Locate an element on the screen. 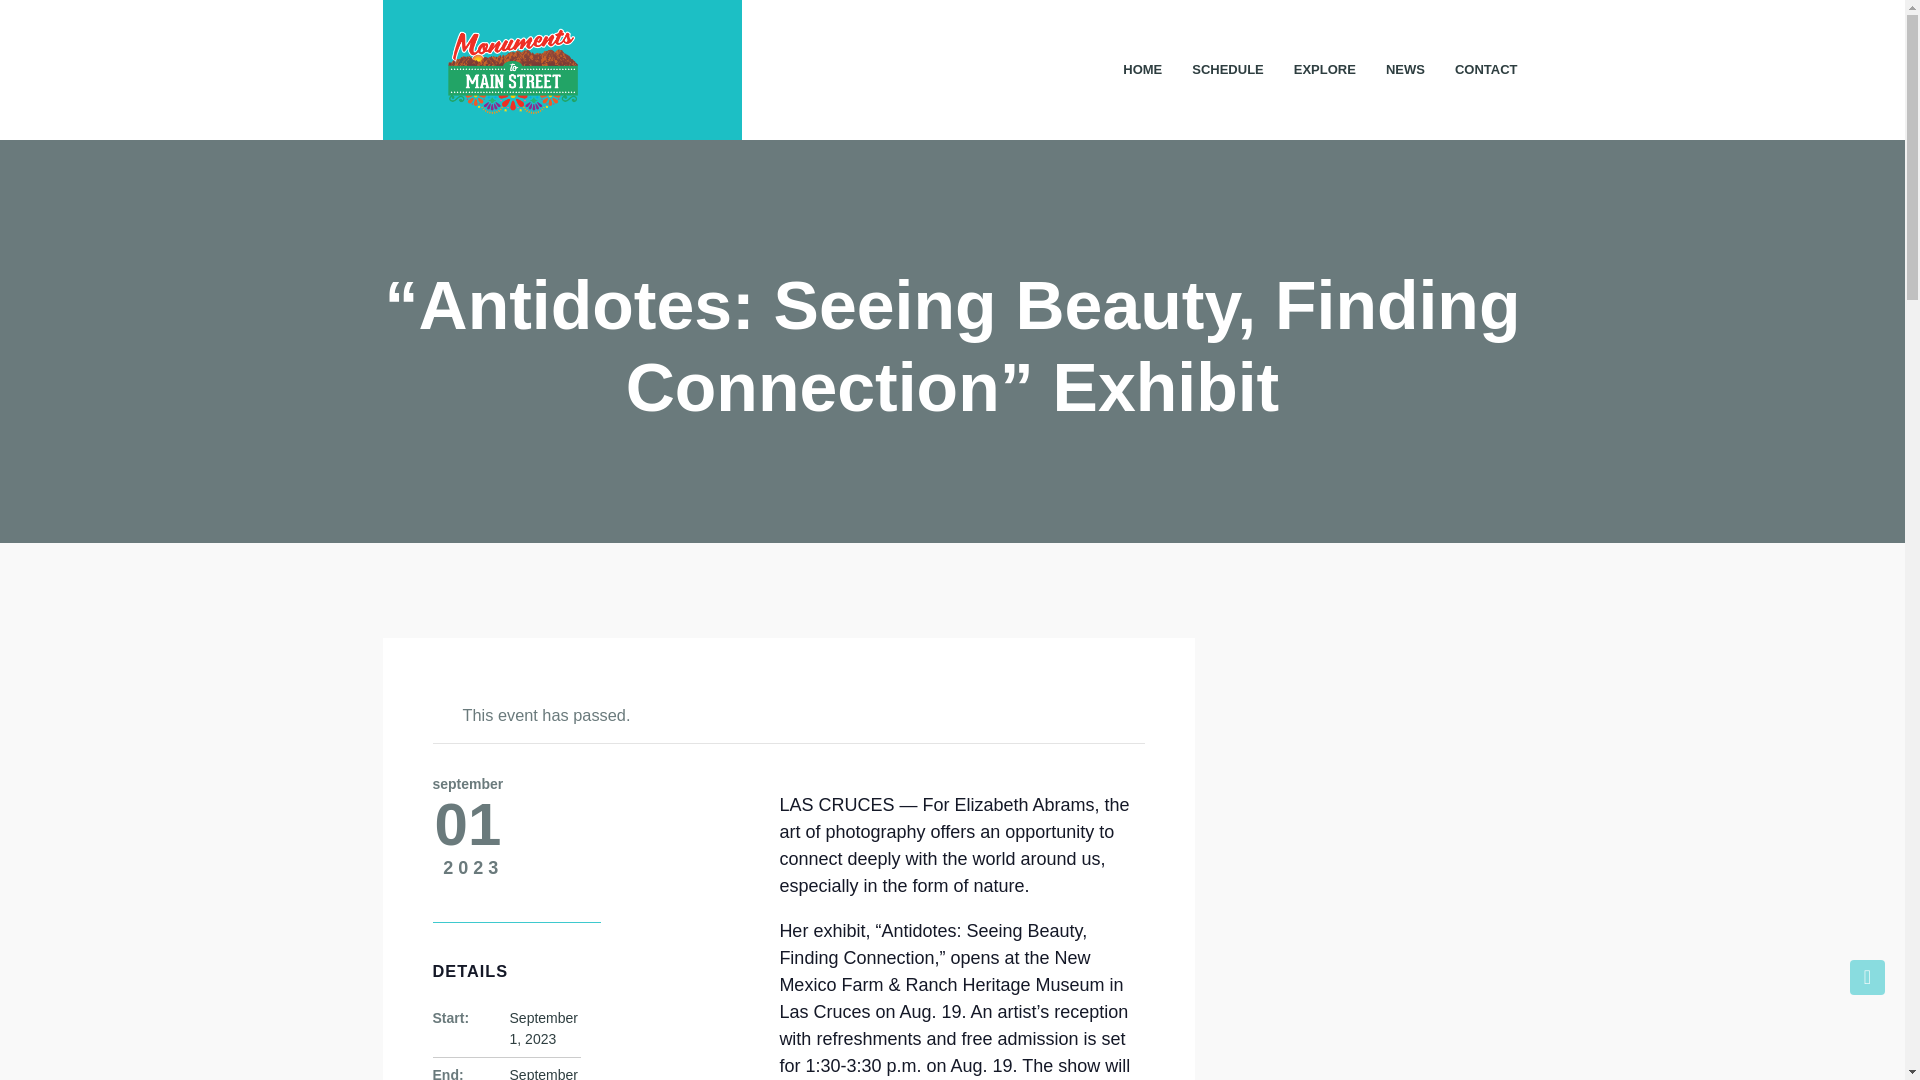 The height and width of the screenshot is (1080, 1920). SCHEDULE is located at coordinates (1228, 69).